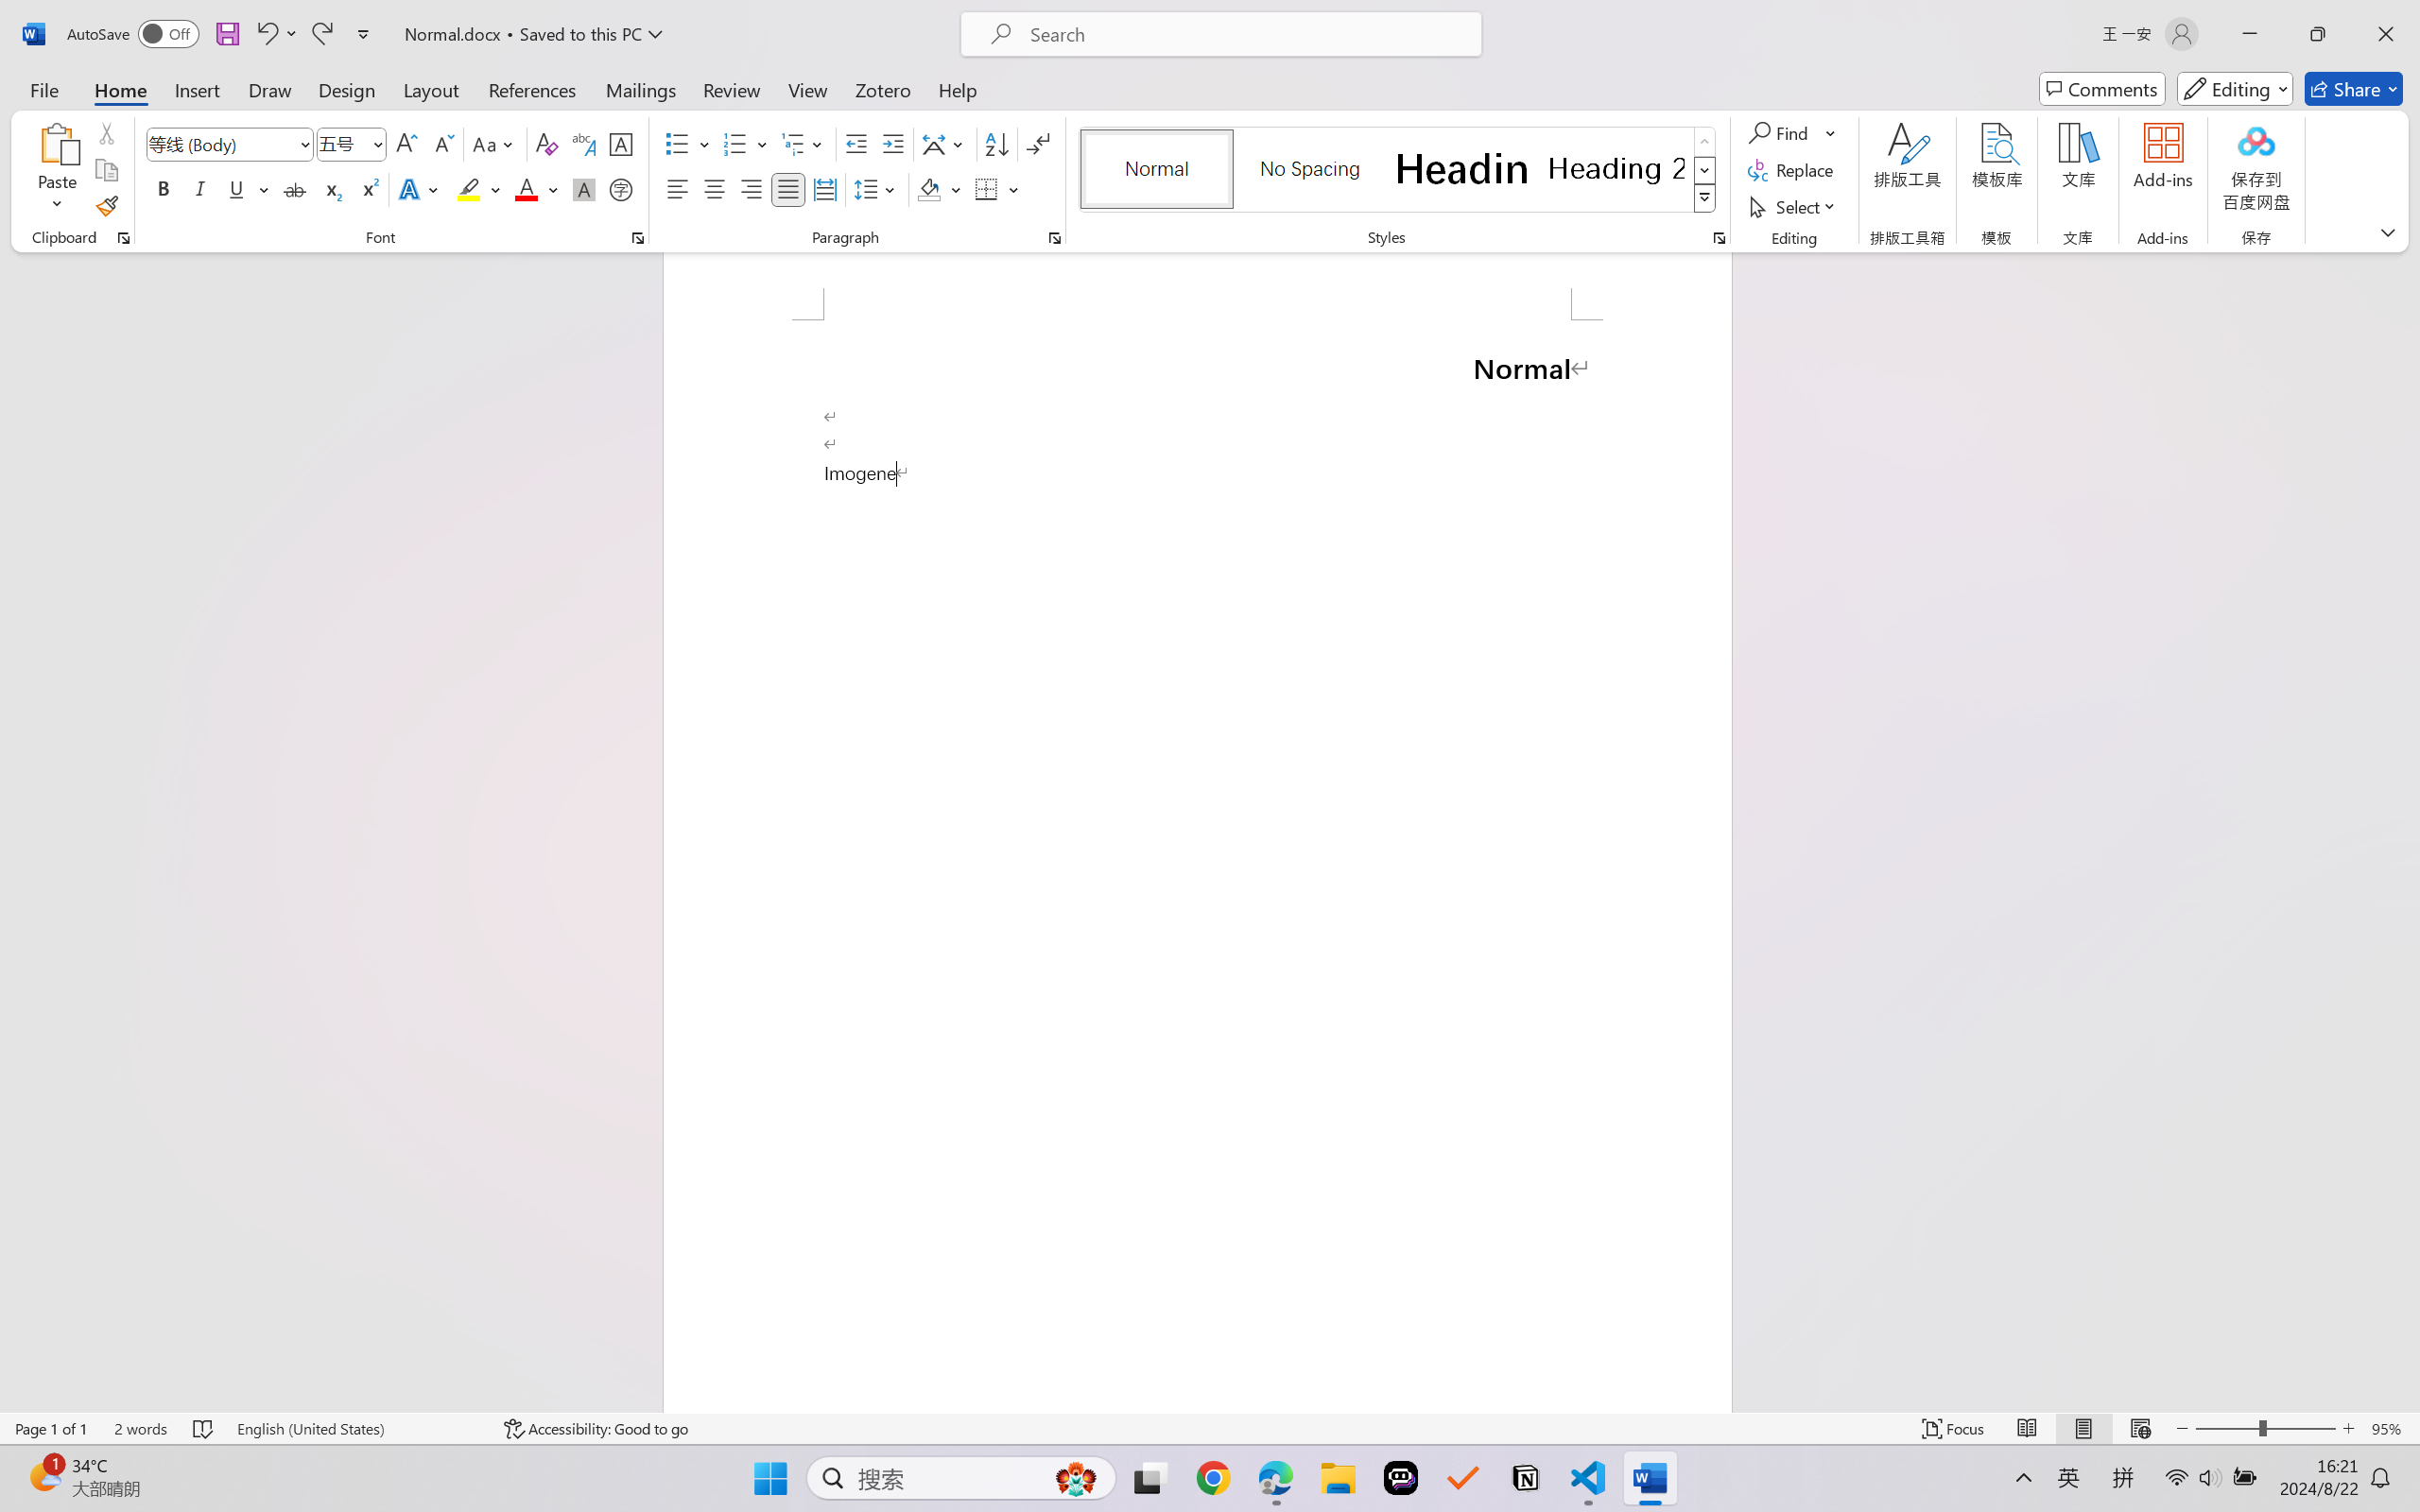  Describe the element at coordinates (877, 189) in the screenshot. I see `Line and Paragraph Spacing` at that location.